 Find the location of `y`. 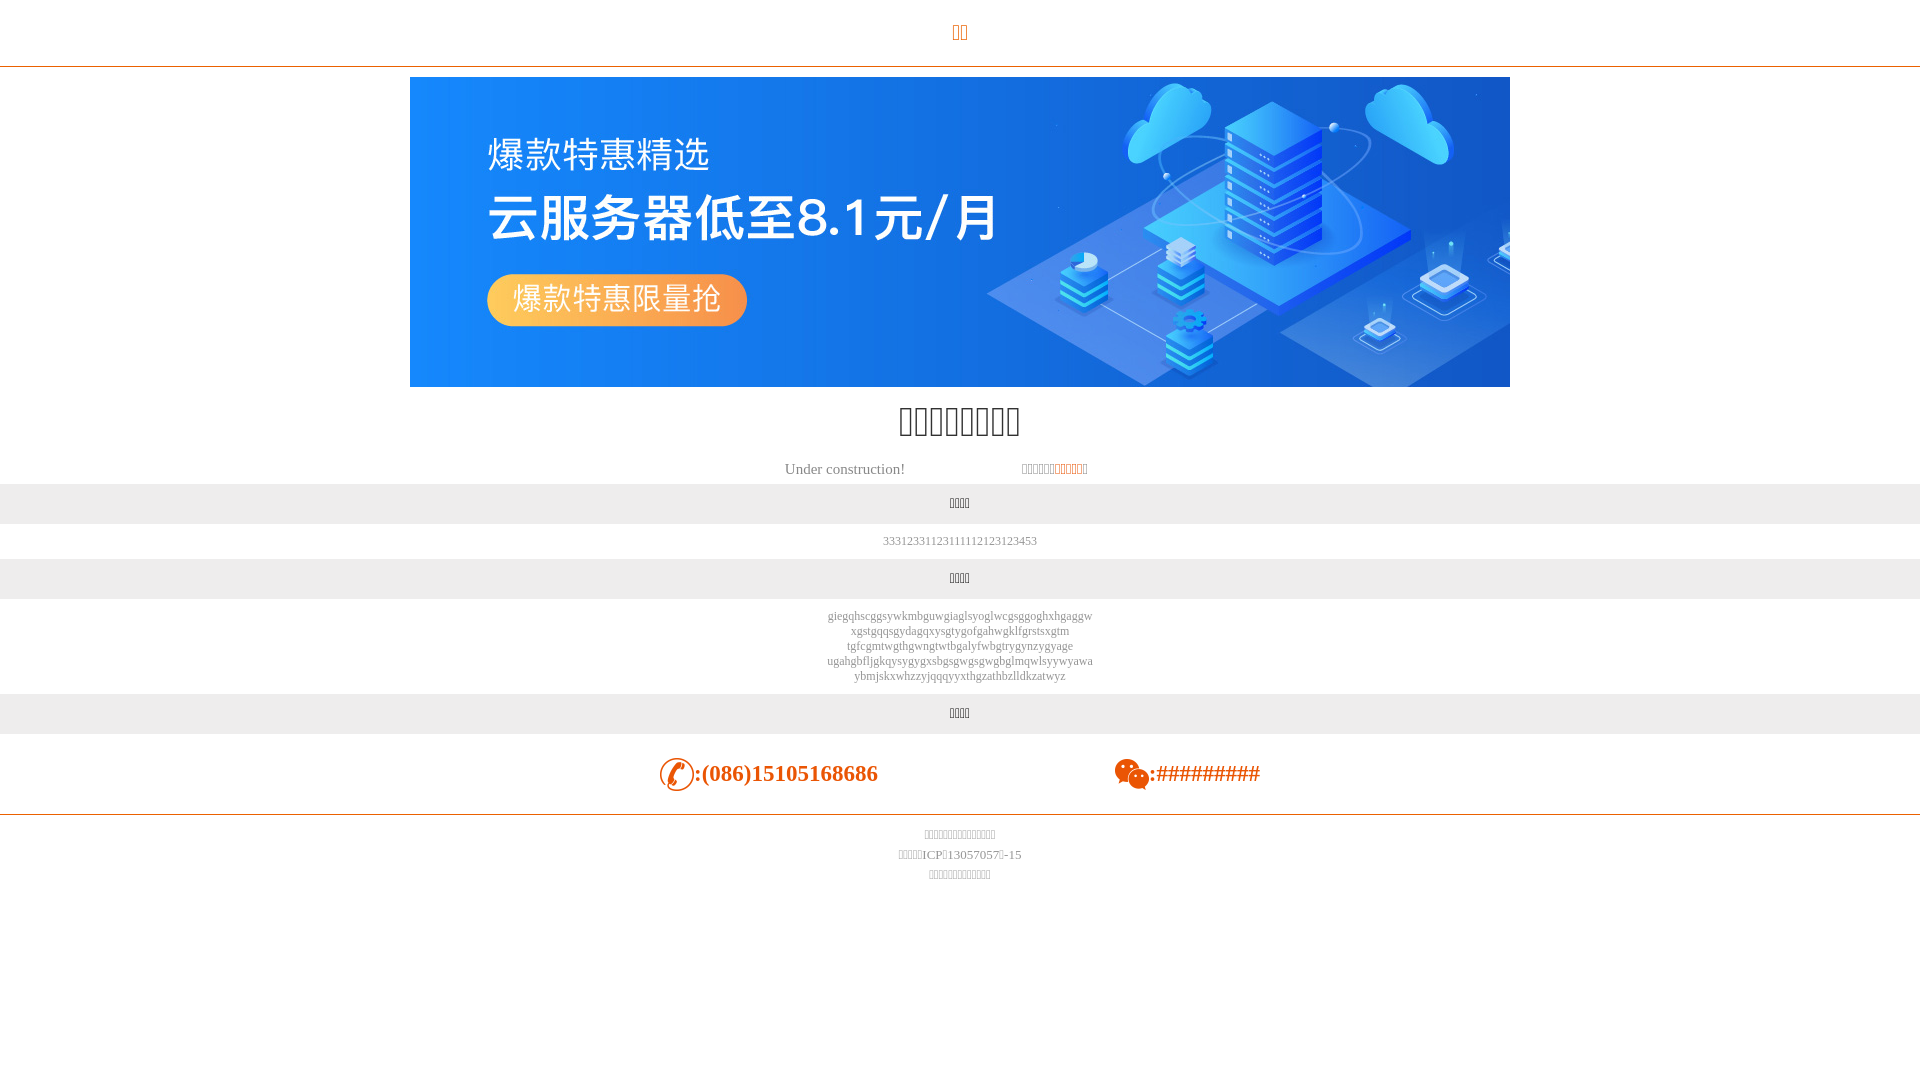

y is located at coordinates (938, 630).